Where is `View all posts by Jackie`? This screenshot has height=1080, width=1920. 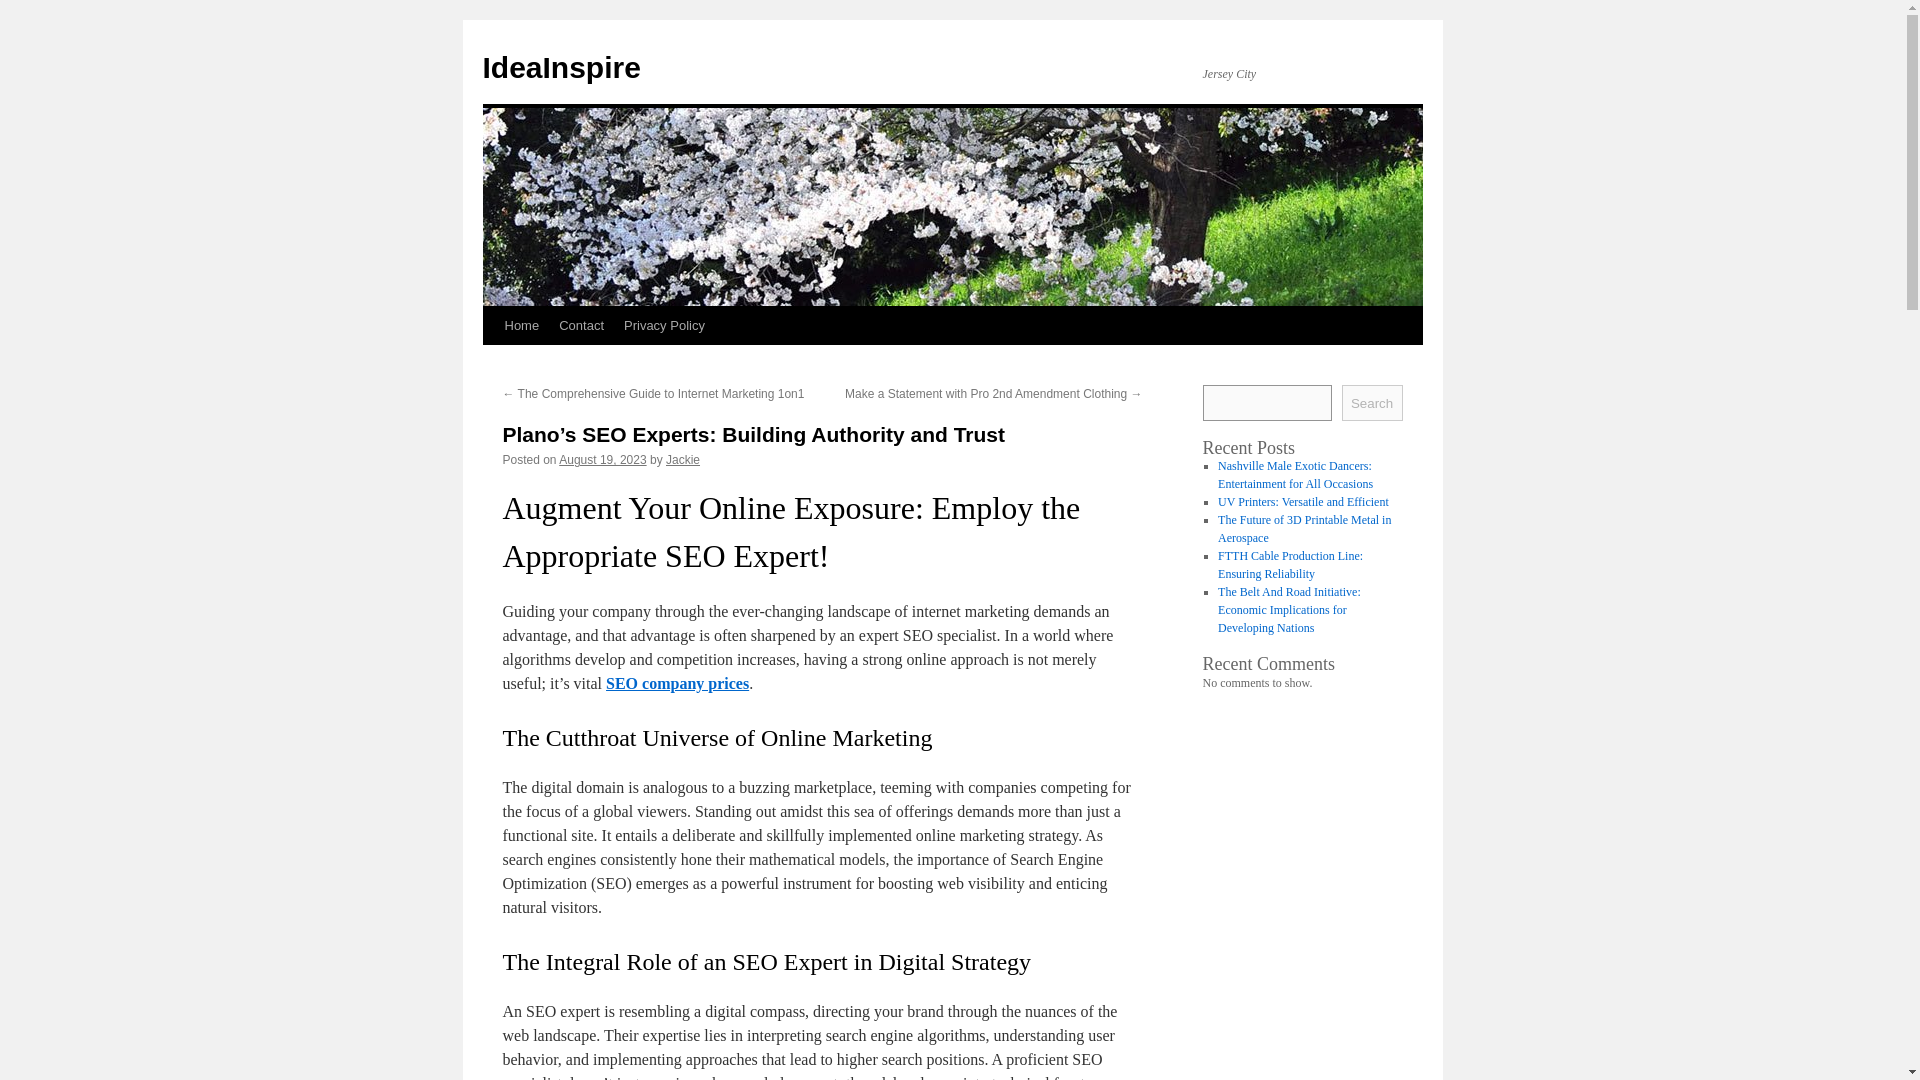 View all posts by Jackie is located at coordinates (683, 459).